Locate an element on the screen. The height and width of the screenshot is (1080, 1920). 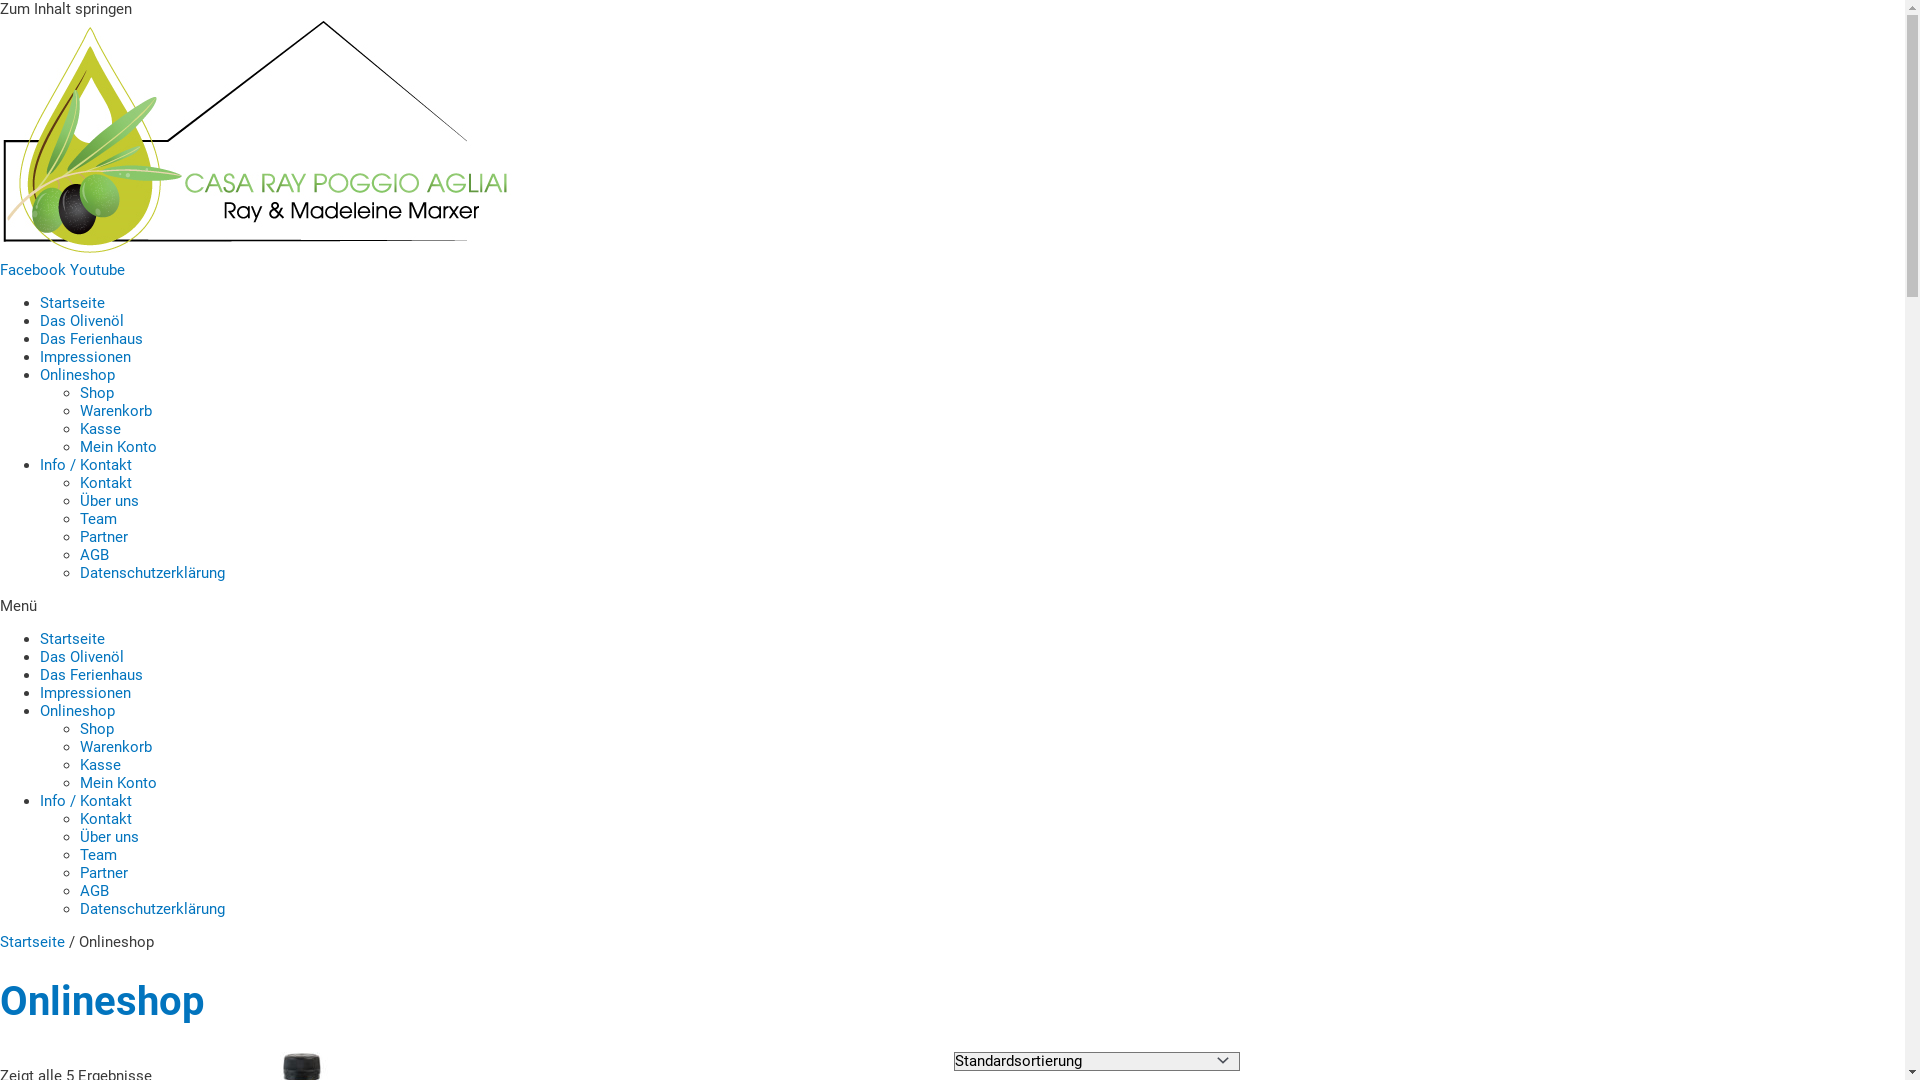
Startseite is located at coordinates (32, 942).